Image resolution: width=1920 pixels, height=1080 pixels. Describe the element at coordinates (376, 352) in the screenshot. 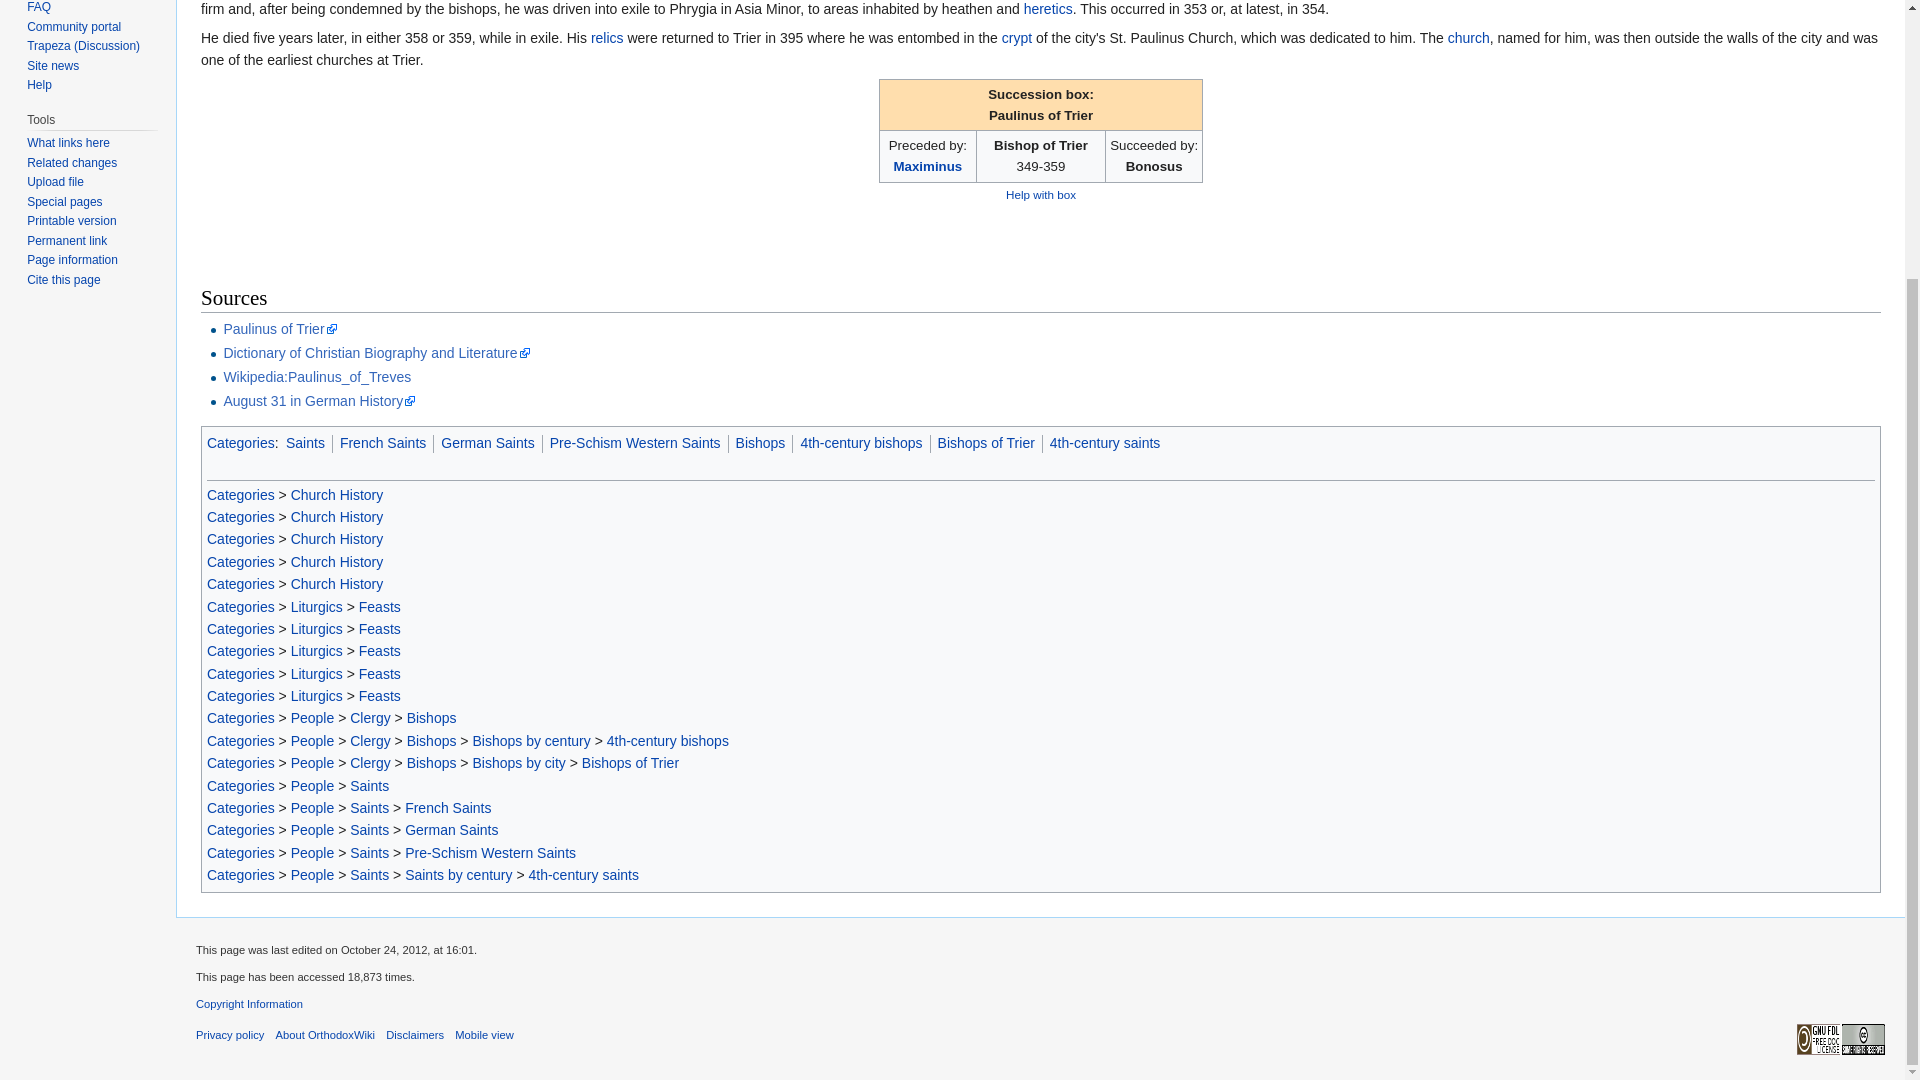

I see `Dictionary of Christian Biography and Literature` at that location.